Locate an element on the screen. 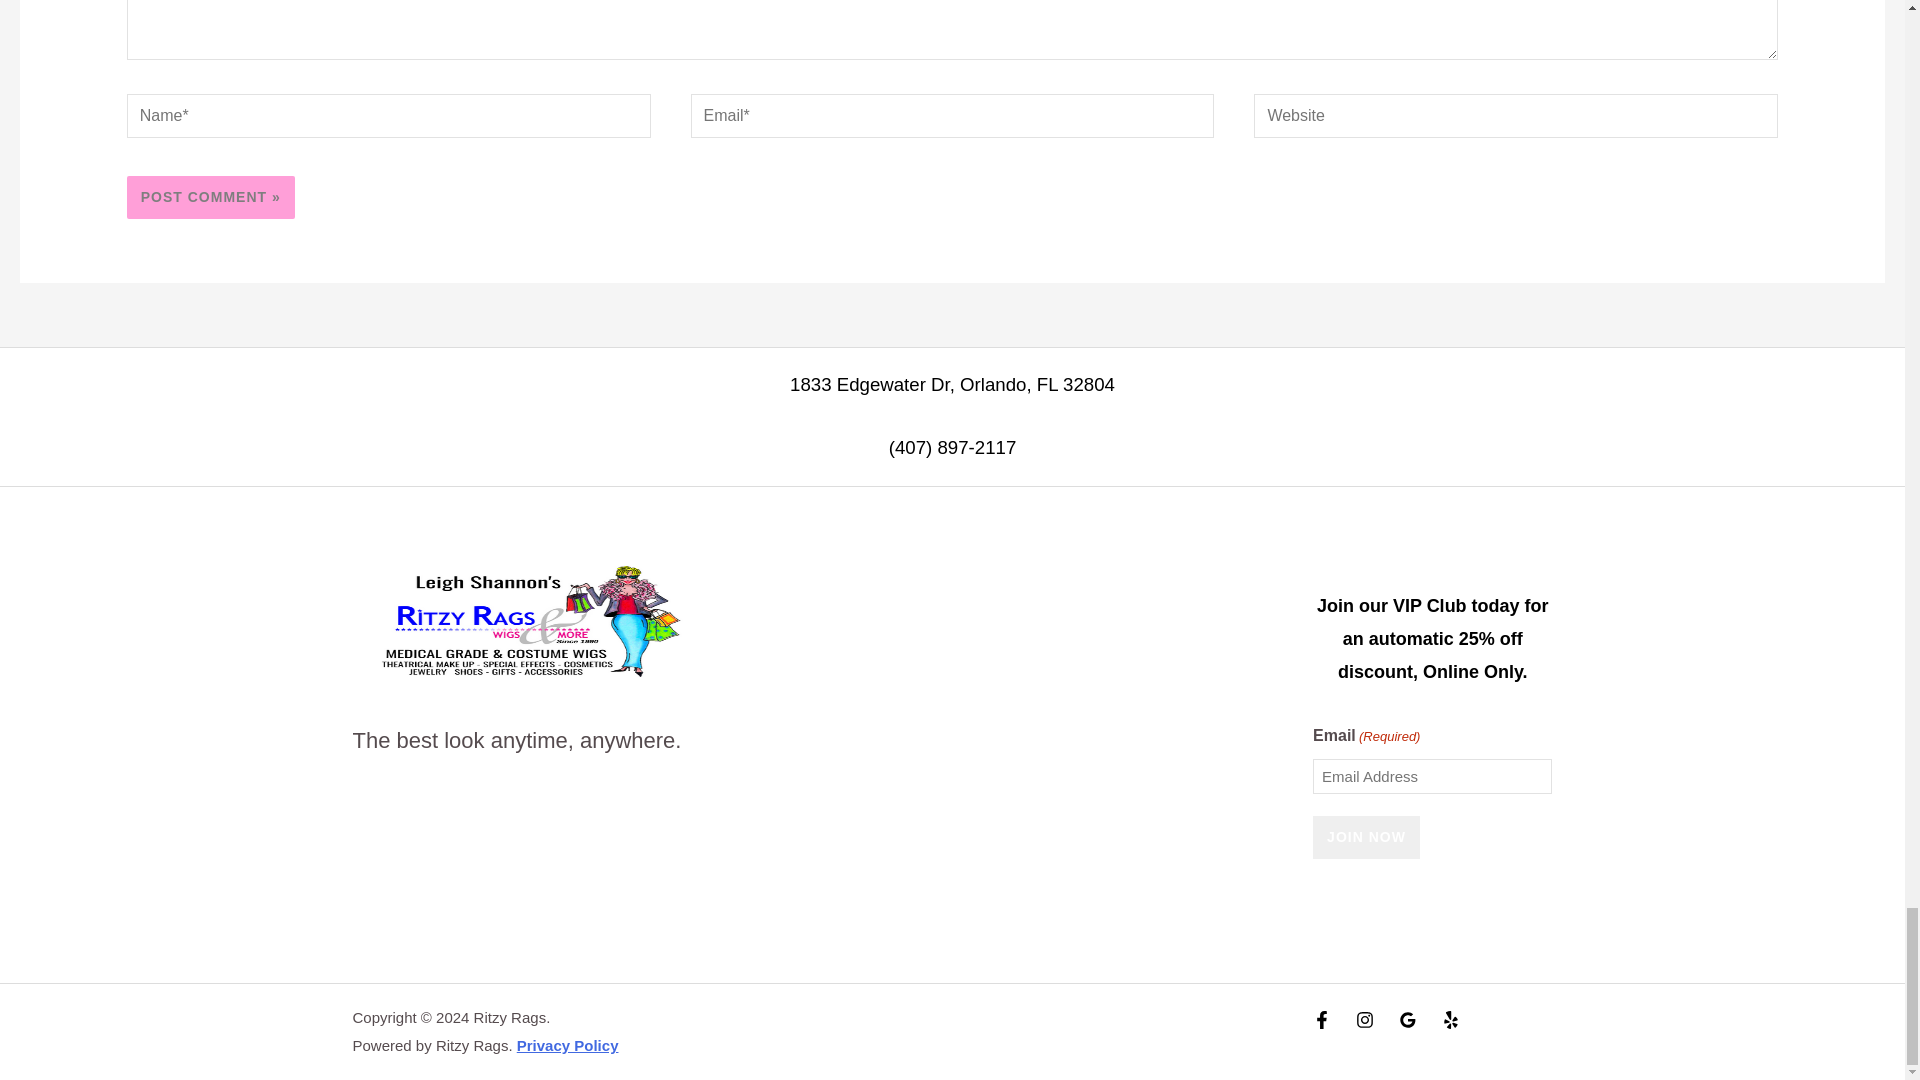 This screenshot has width=1920, height=1080. JOIN NOW is located at coordinates (1366, 837).